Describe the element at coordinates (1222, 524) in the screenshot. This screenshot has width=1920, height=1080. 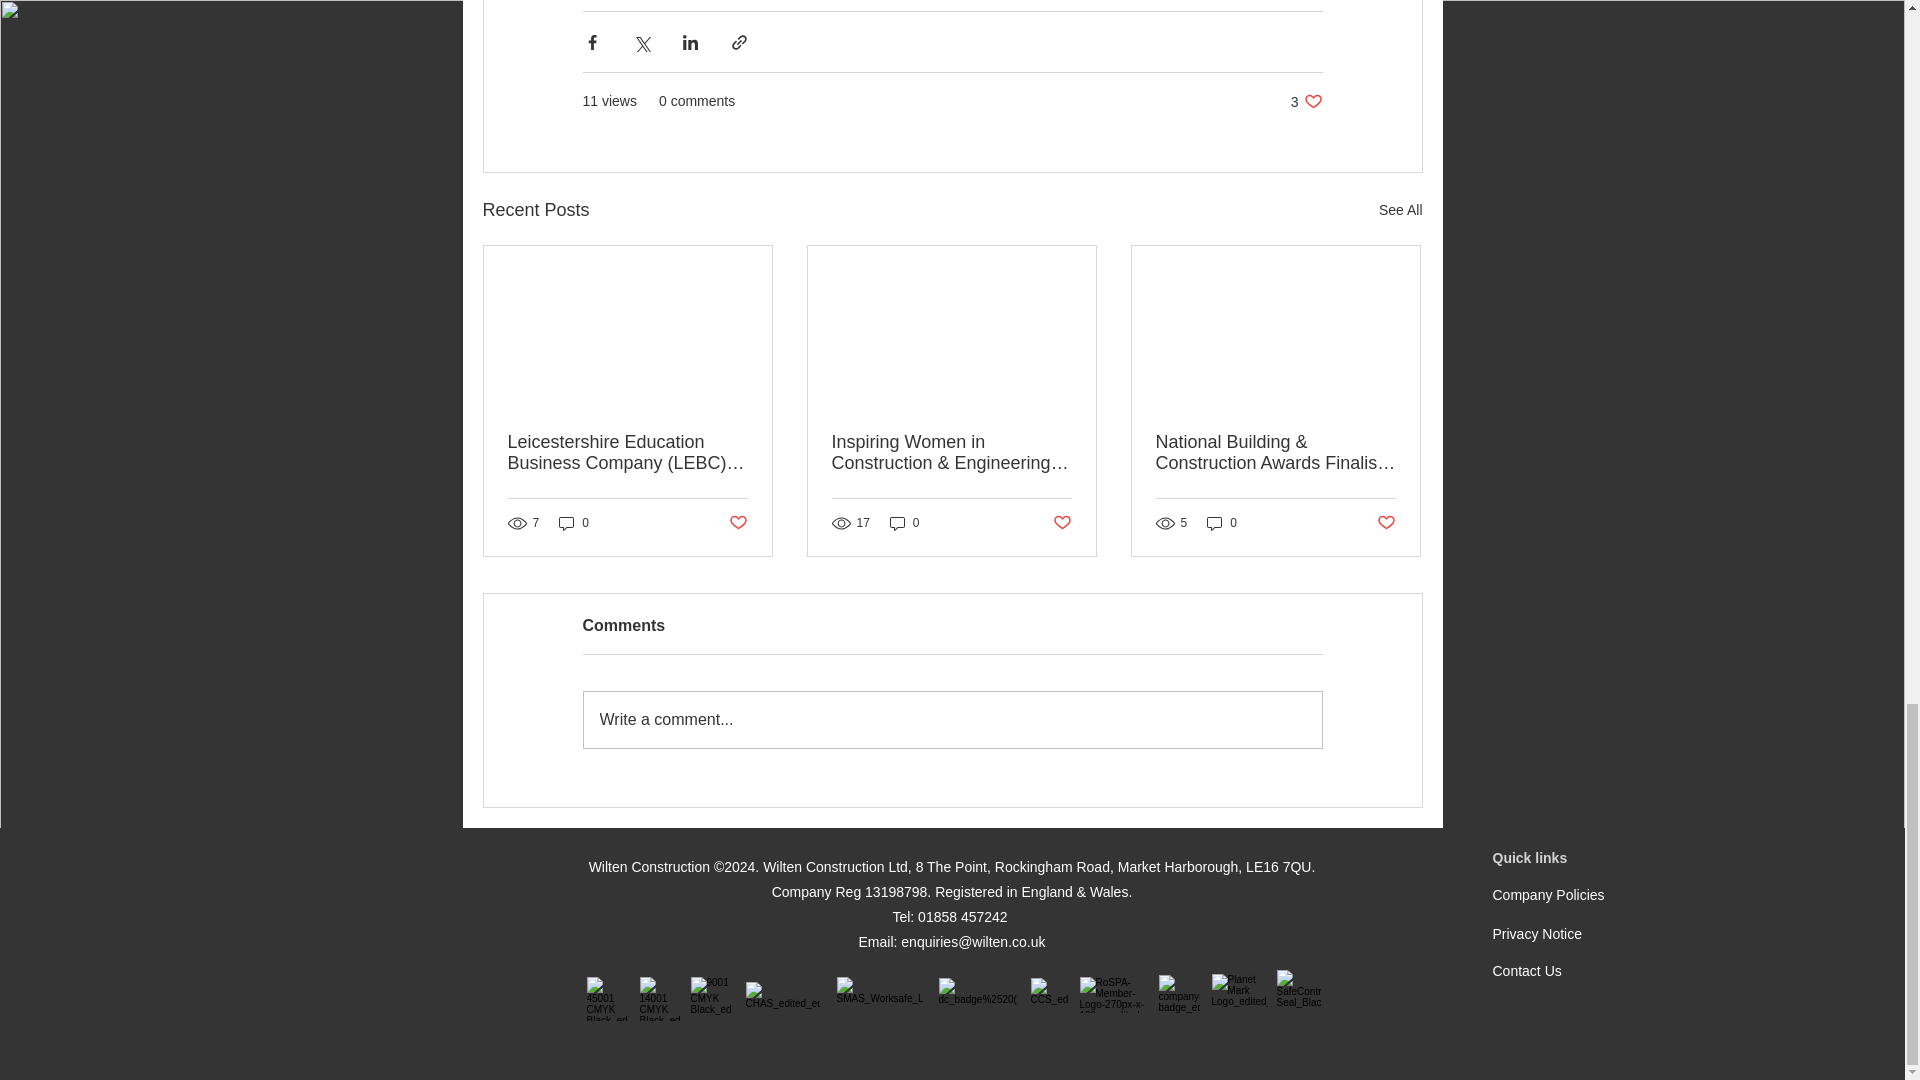
I see `0` at that location.